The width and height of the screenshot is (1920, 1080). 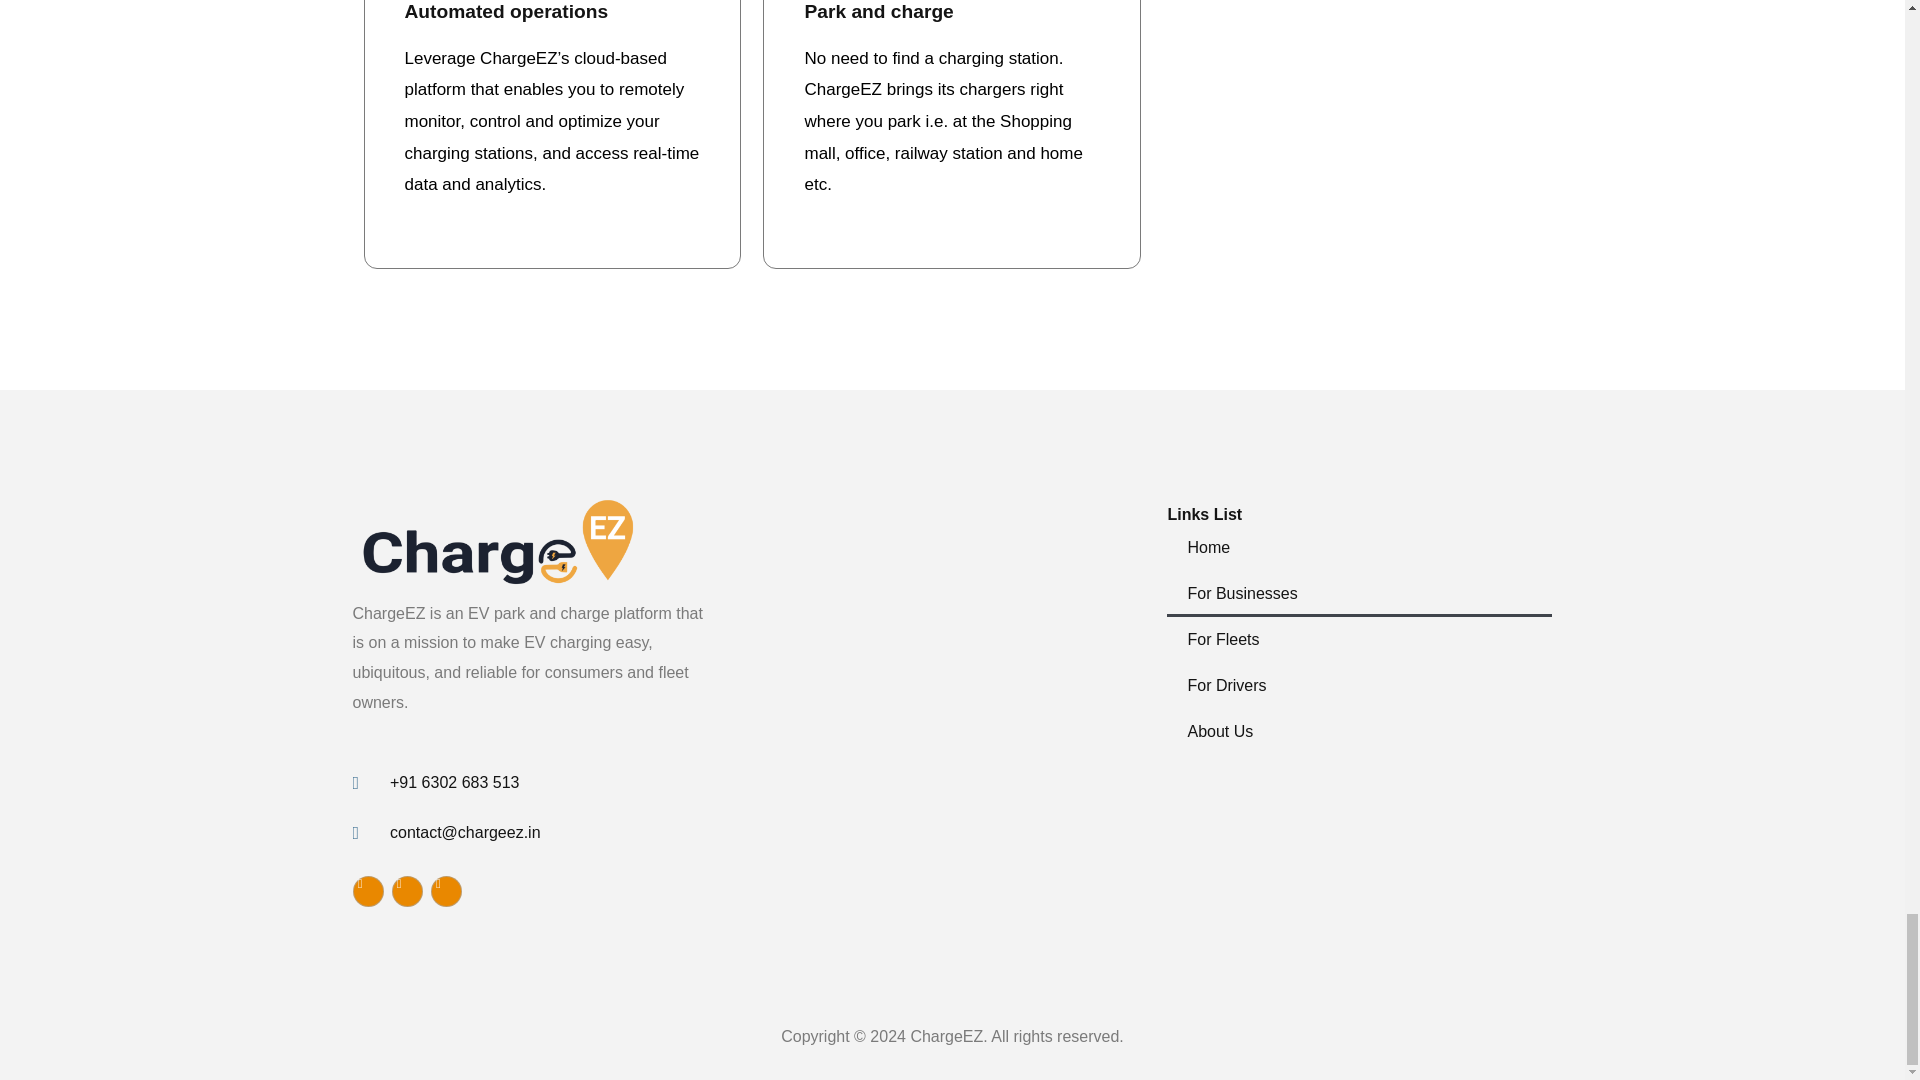 What do you see at coordinates (506, 11) in the screenshot?
I see `Automated operations` at bounding box center [506, 11].